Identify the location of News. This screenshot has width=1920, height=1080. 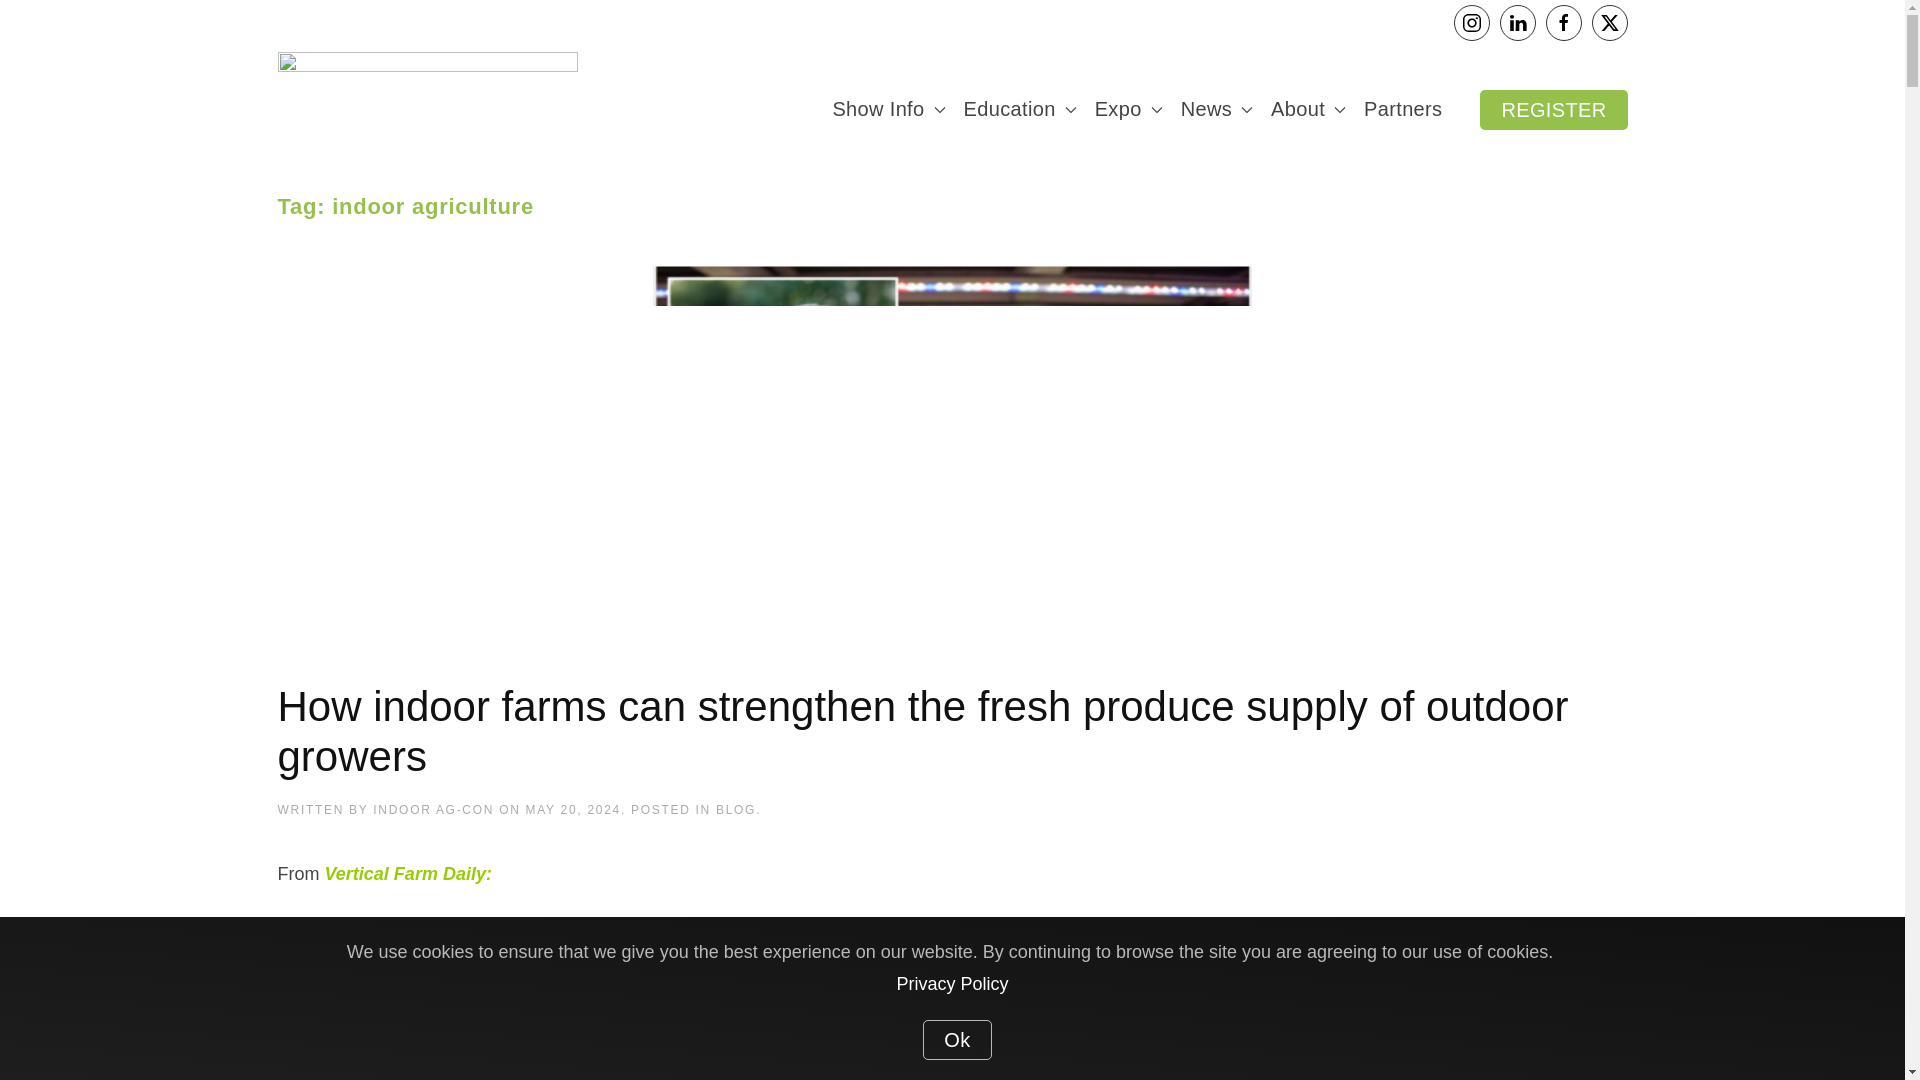
(1217, 110).